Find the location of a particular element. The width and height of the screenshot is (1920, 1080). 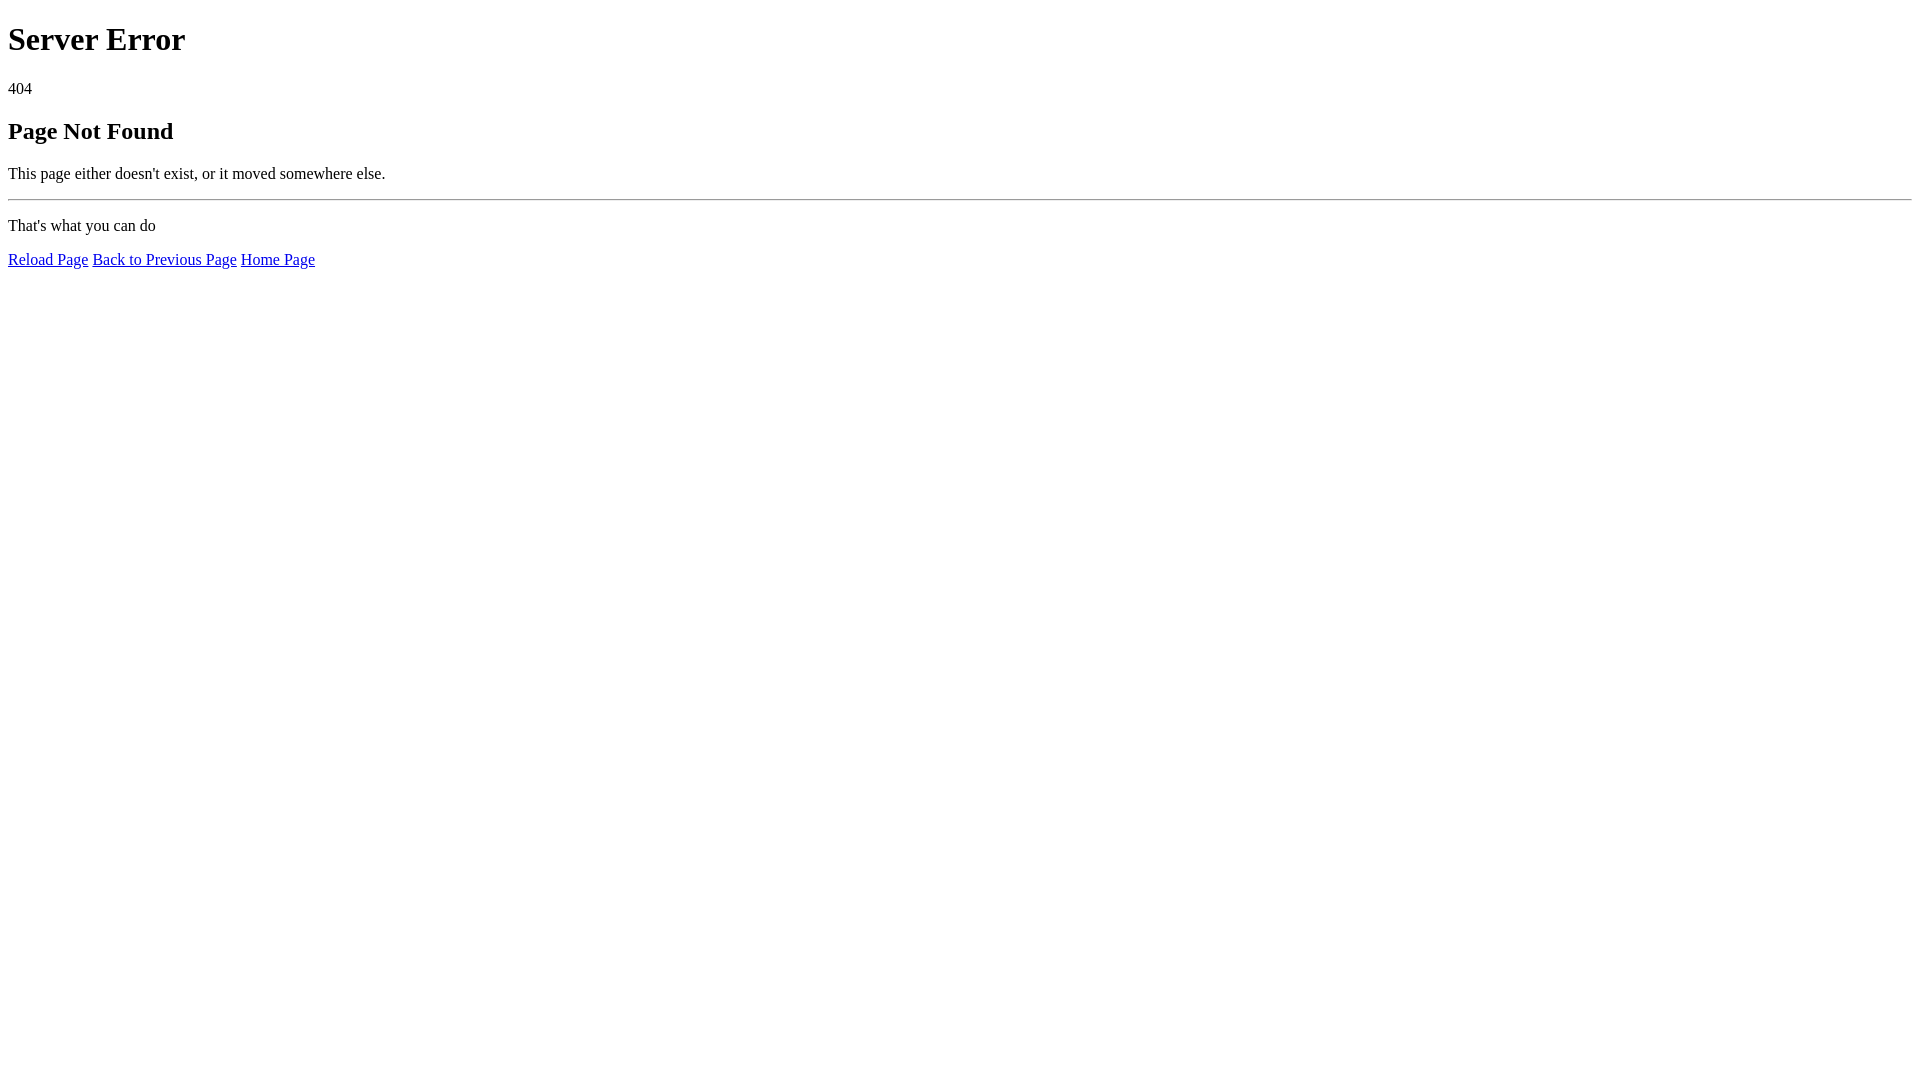

Back to Previous Page is located at coordinates (164, 260).